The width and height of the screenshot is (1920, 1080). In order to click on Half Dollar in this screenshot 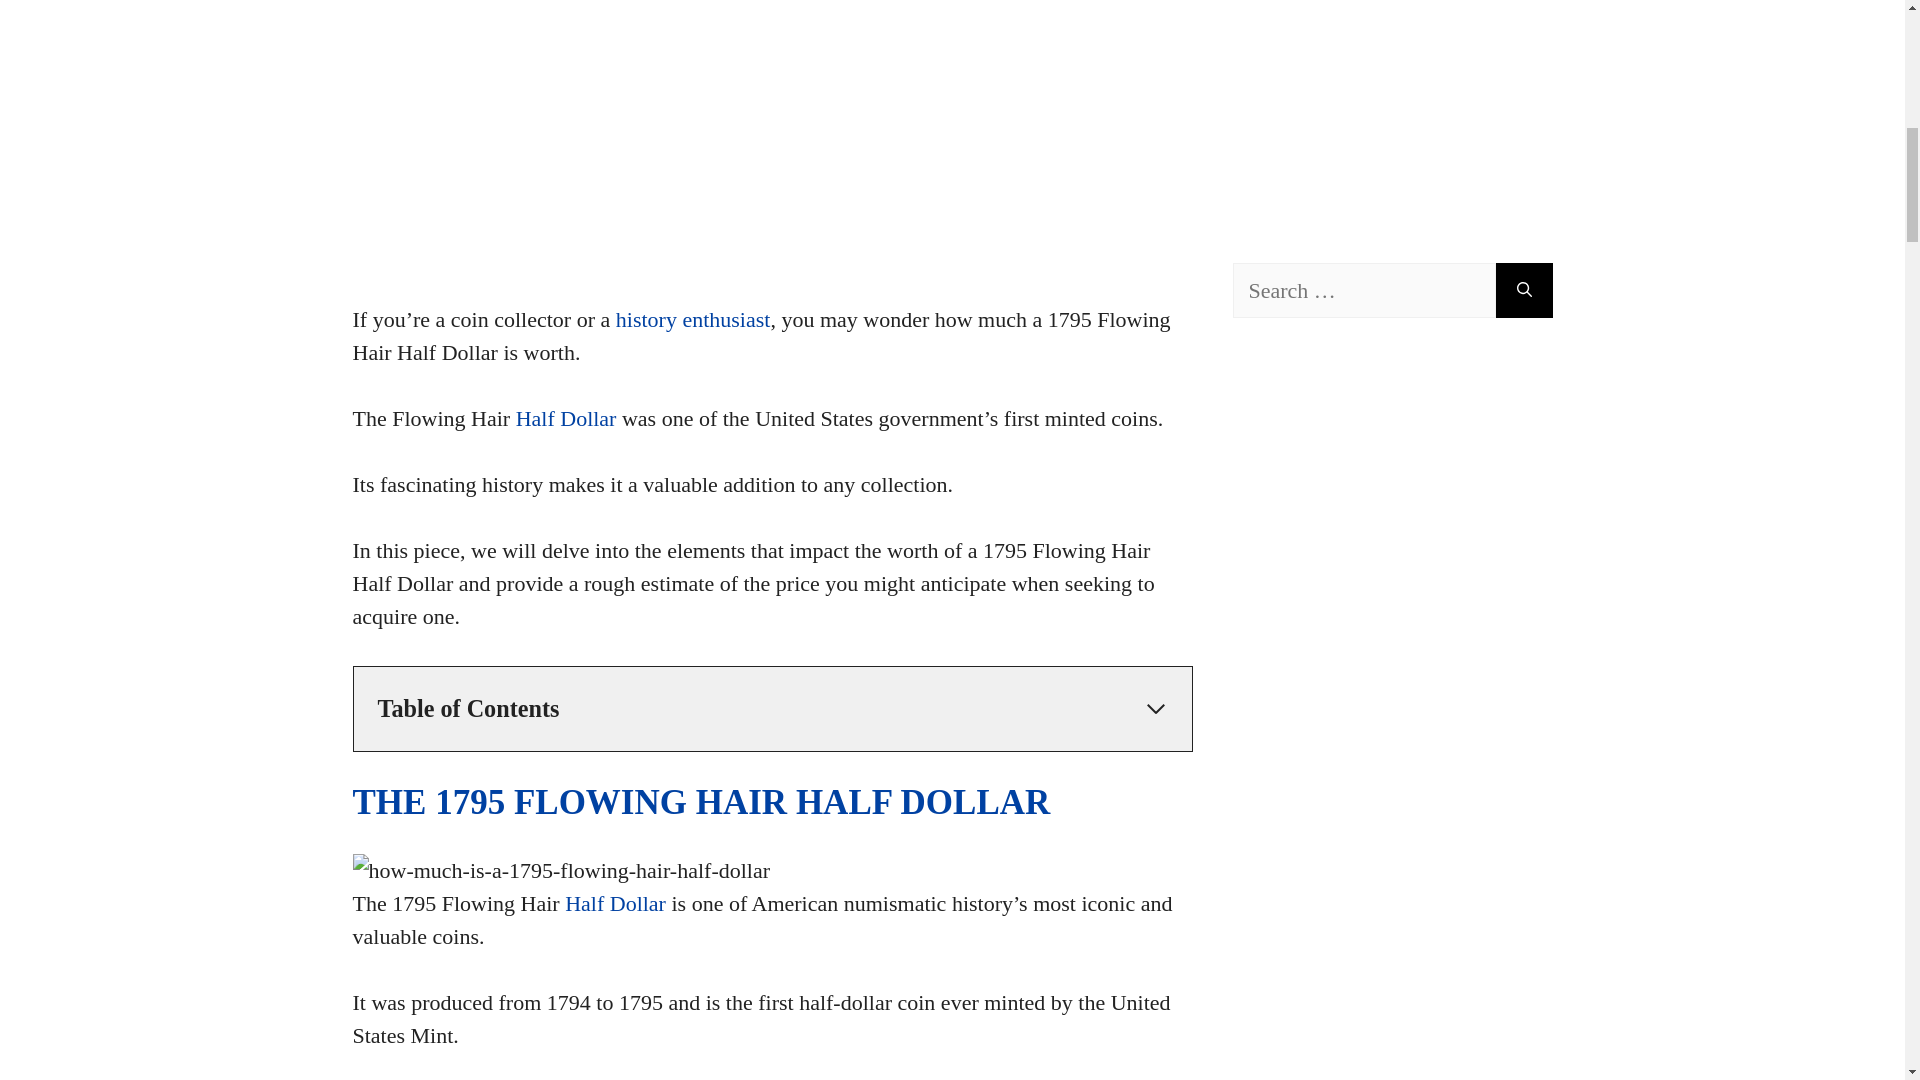, I will do `click(566, 418)`.